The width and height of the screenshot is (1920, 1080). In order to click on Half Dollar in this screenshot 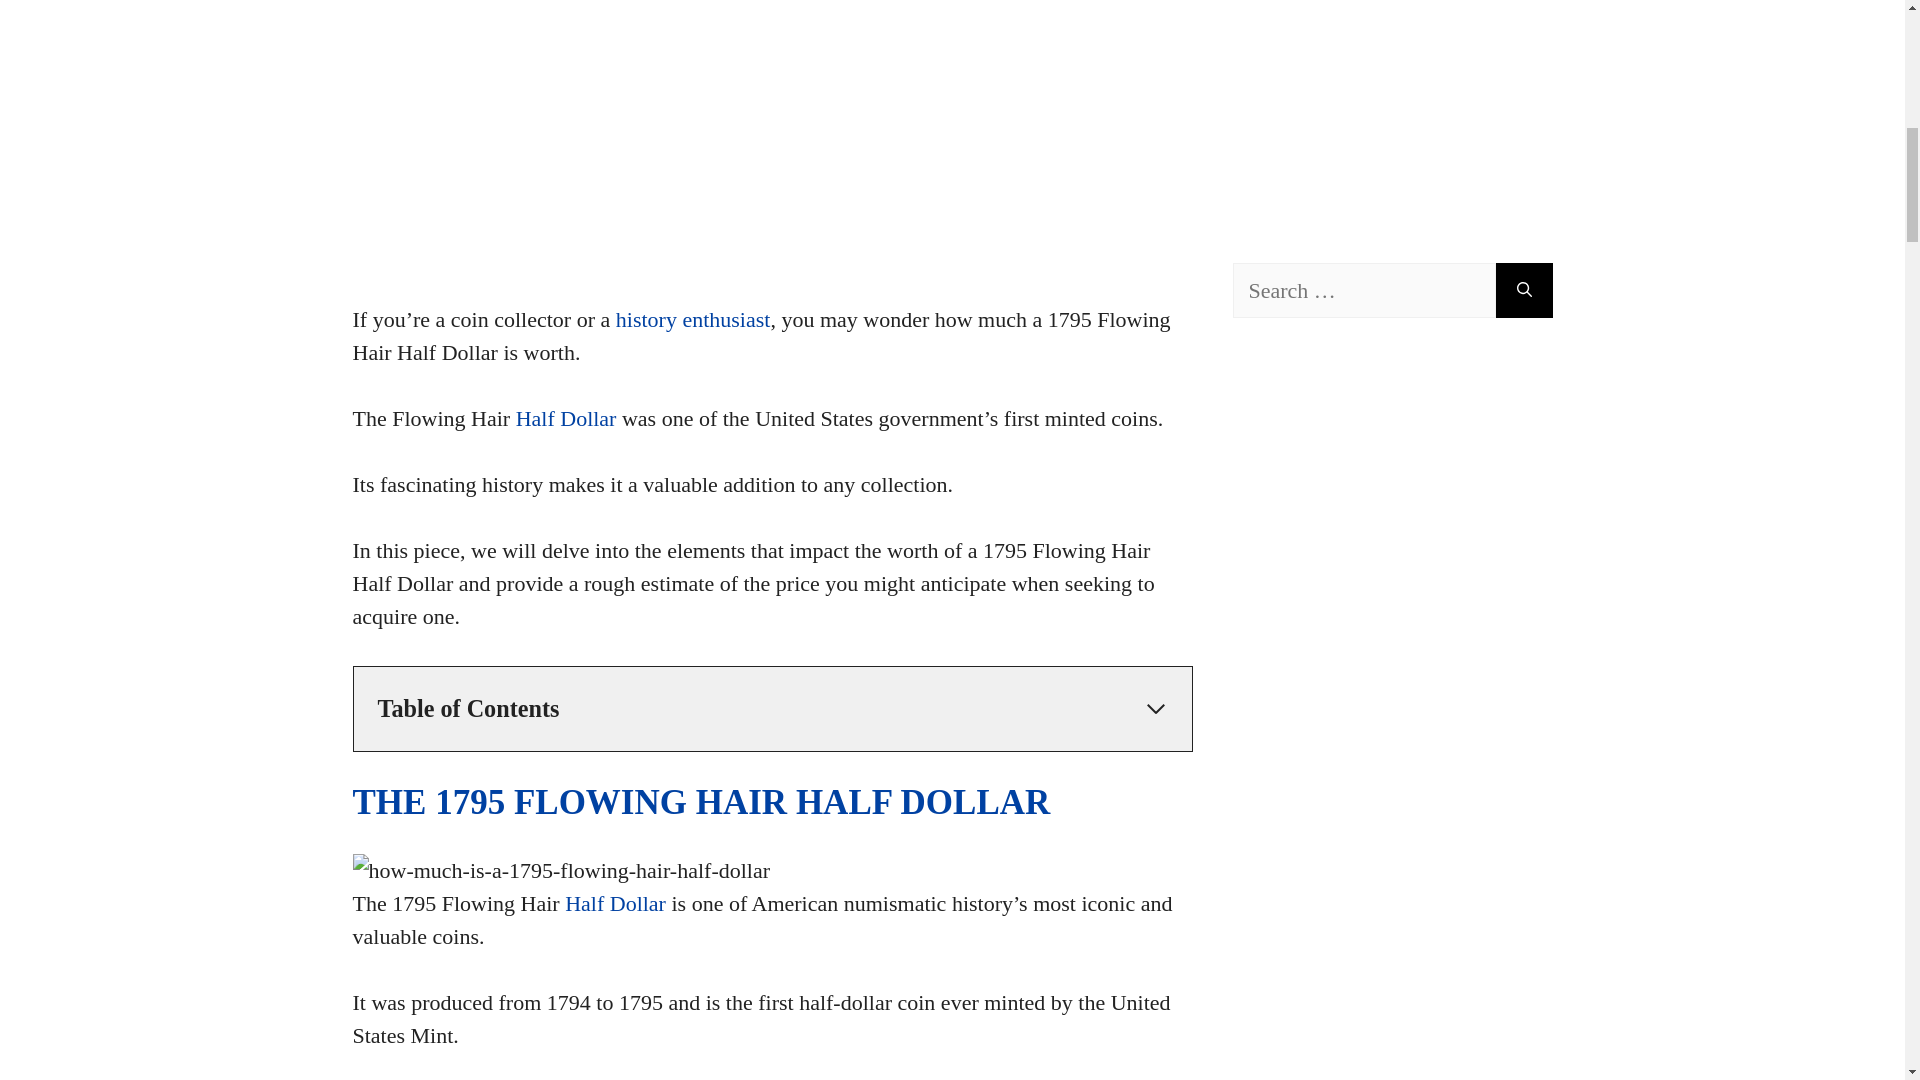, I will do `click(566, 418)`.